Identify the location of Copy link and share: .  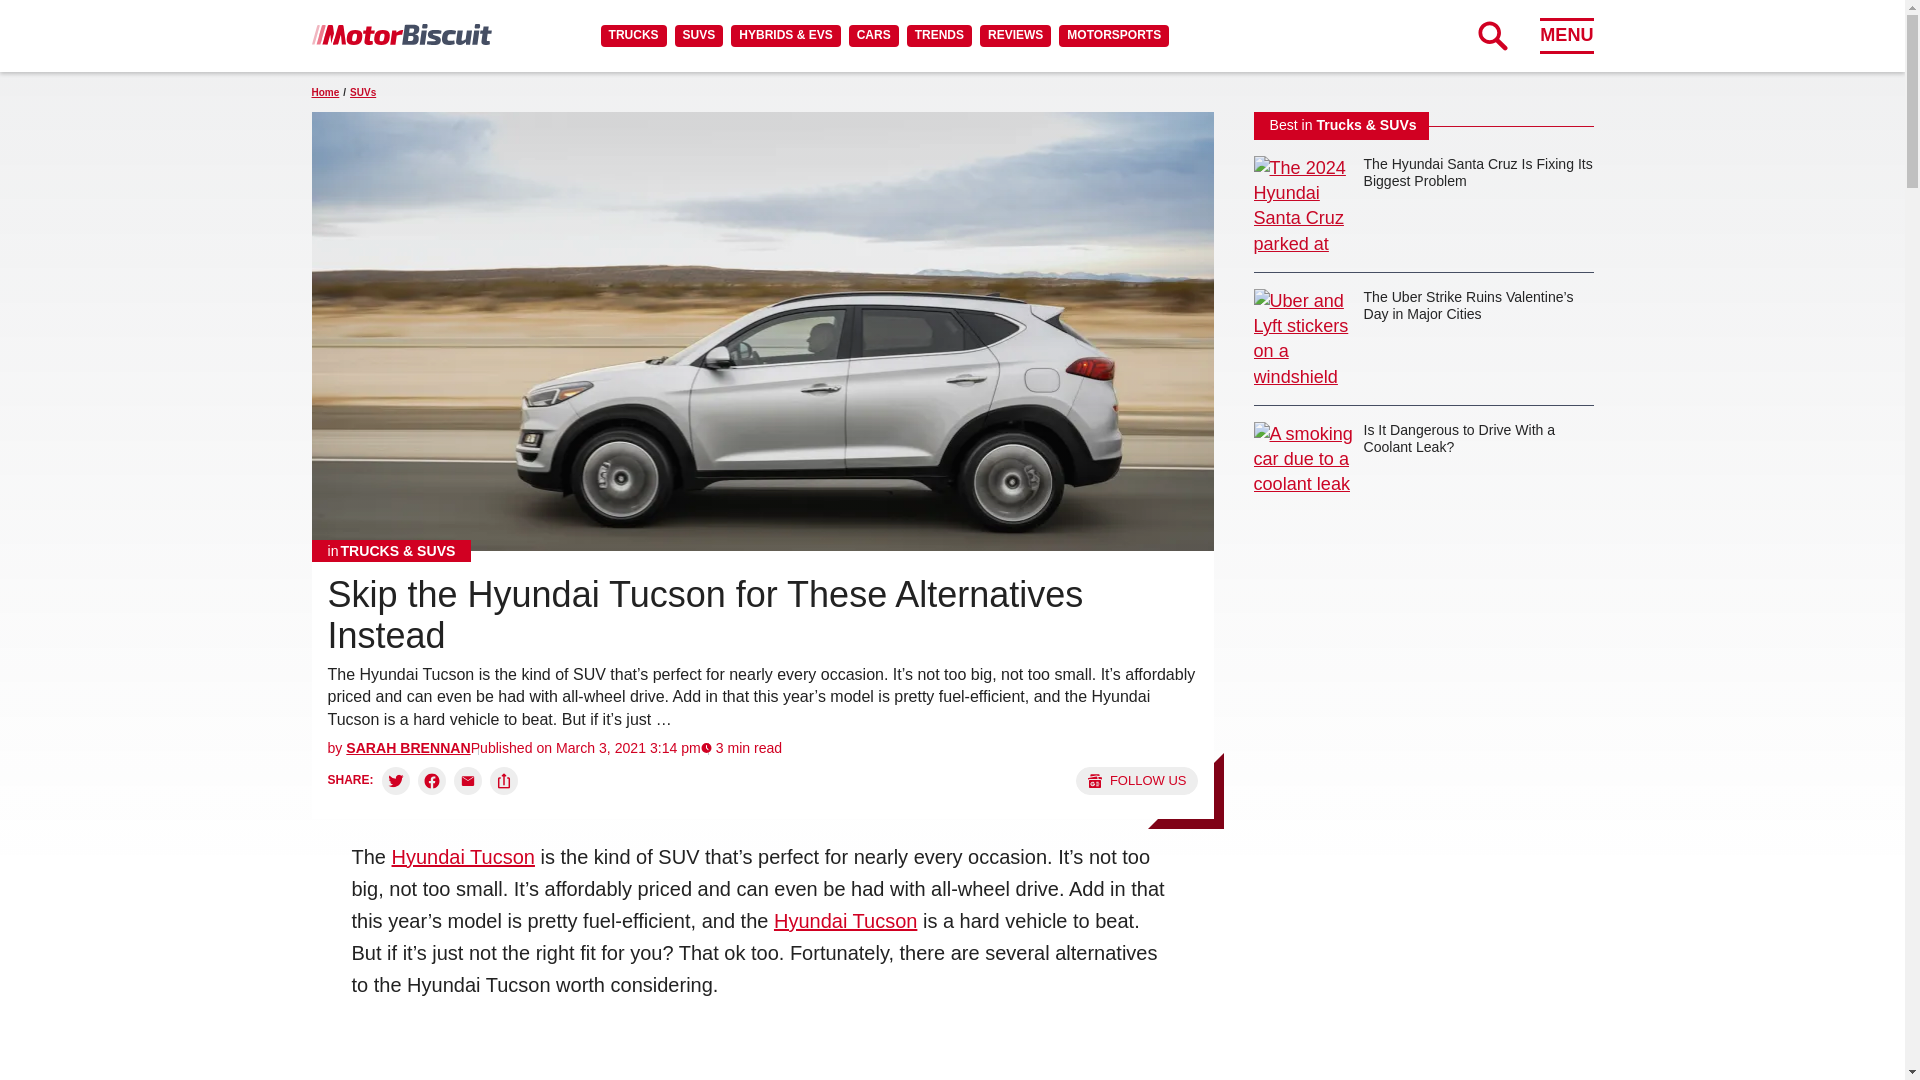
(504, 780).